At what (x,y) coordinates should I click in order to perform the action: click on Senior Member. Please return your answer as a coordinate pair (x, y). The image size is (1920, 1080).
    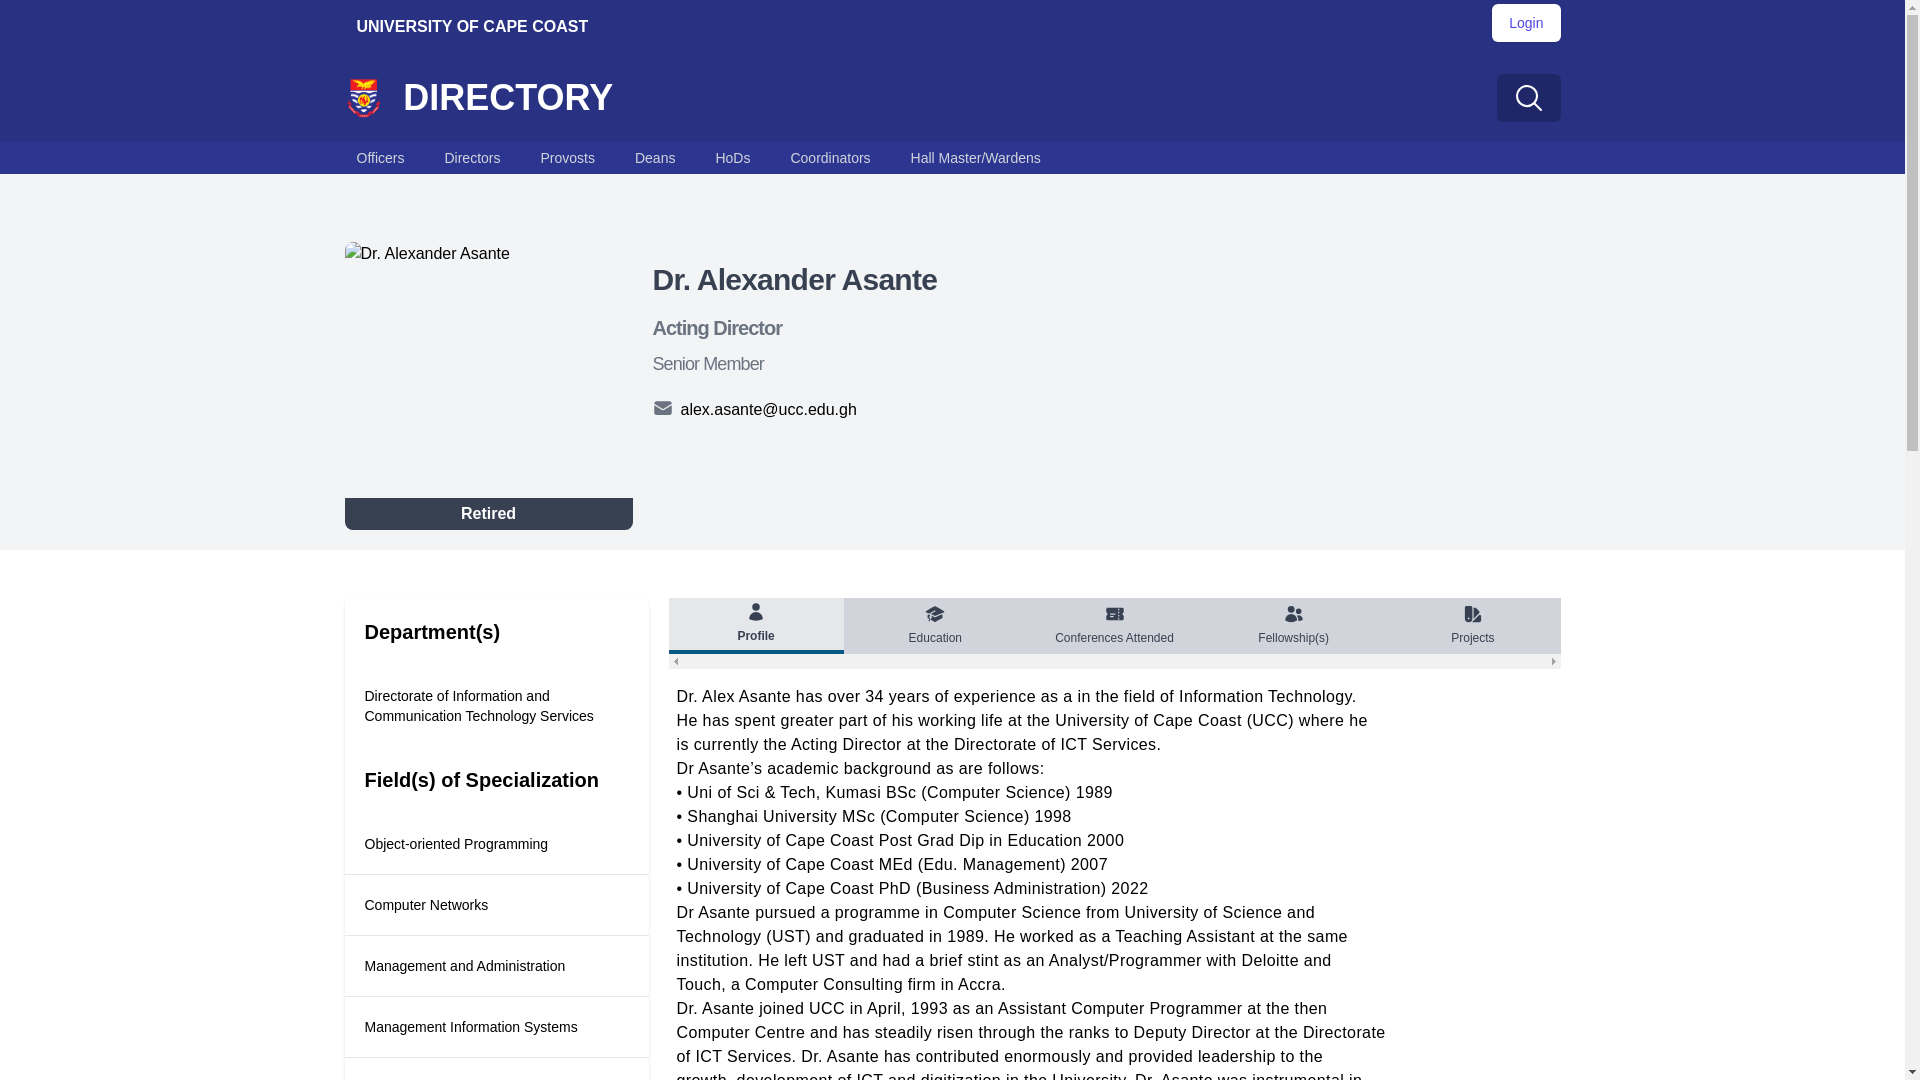
    Looking at the image, I should click on (707, 364).